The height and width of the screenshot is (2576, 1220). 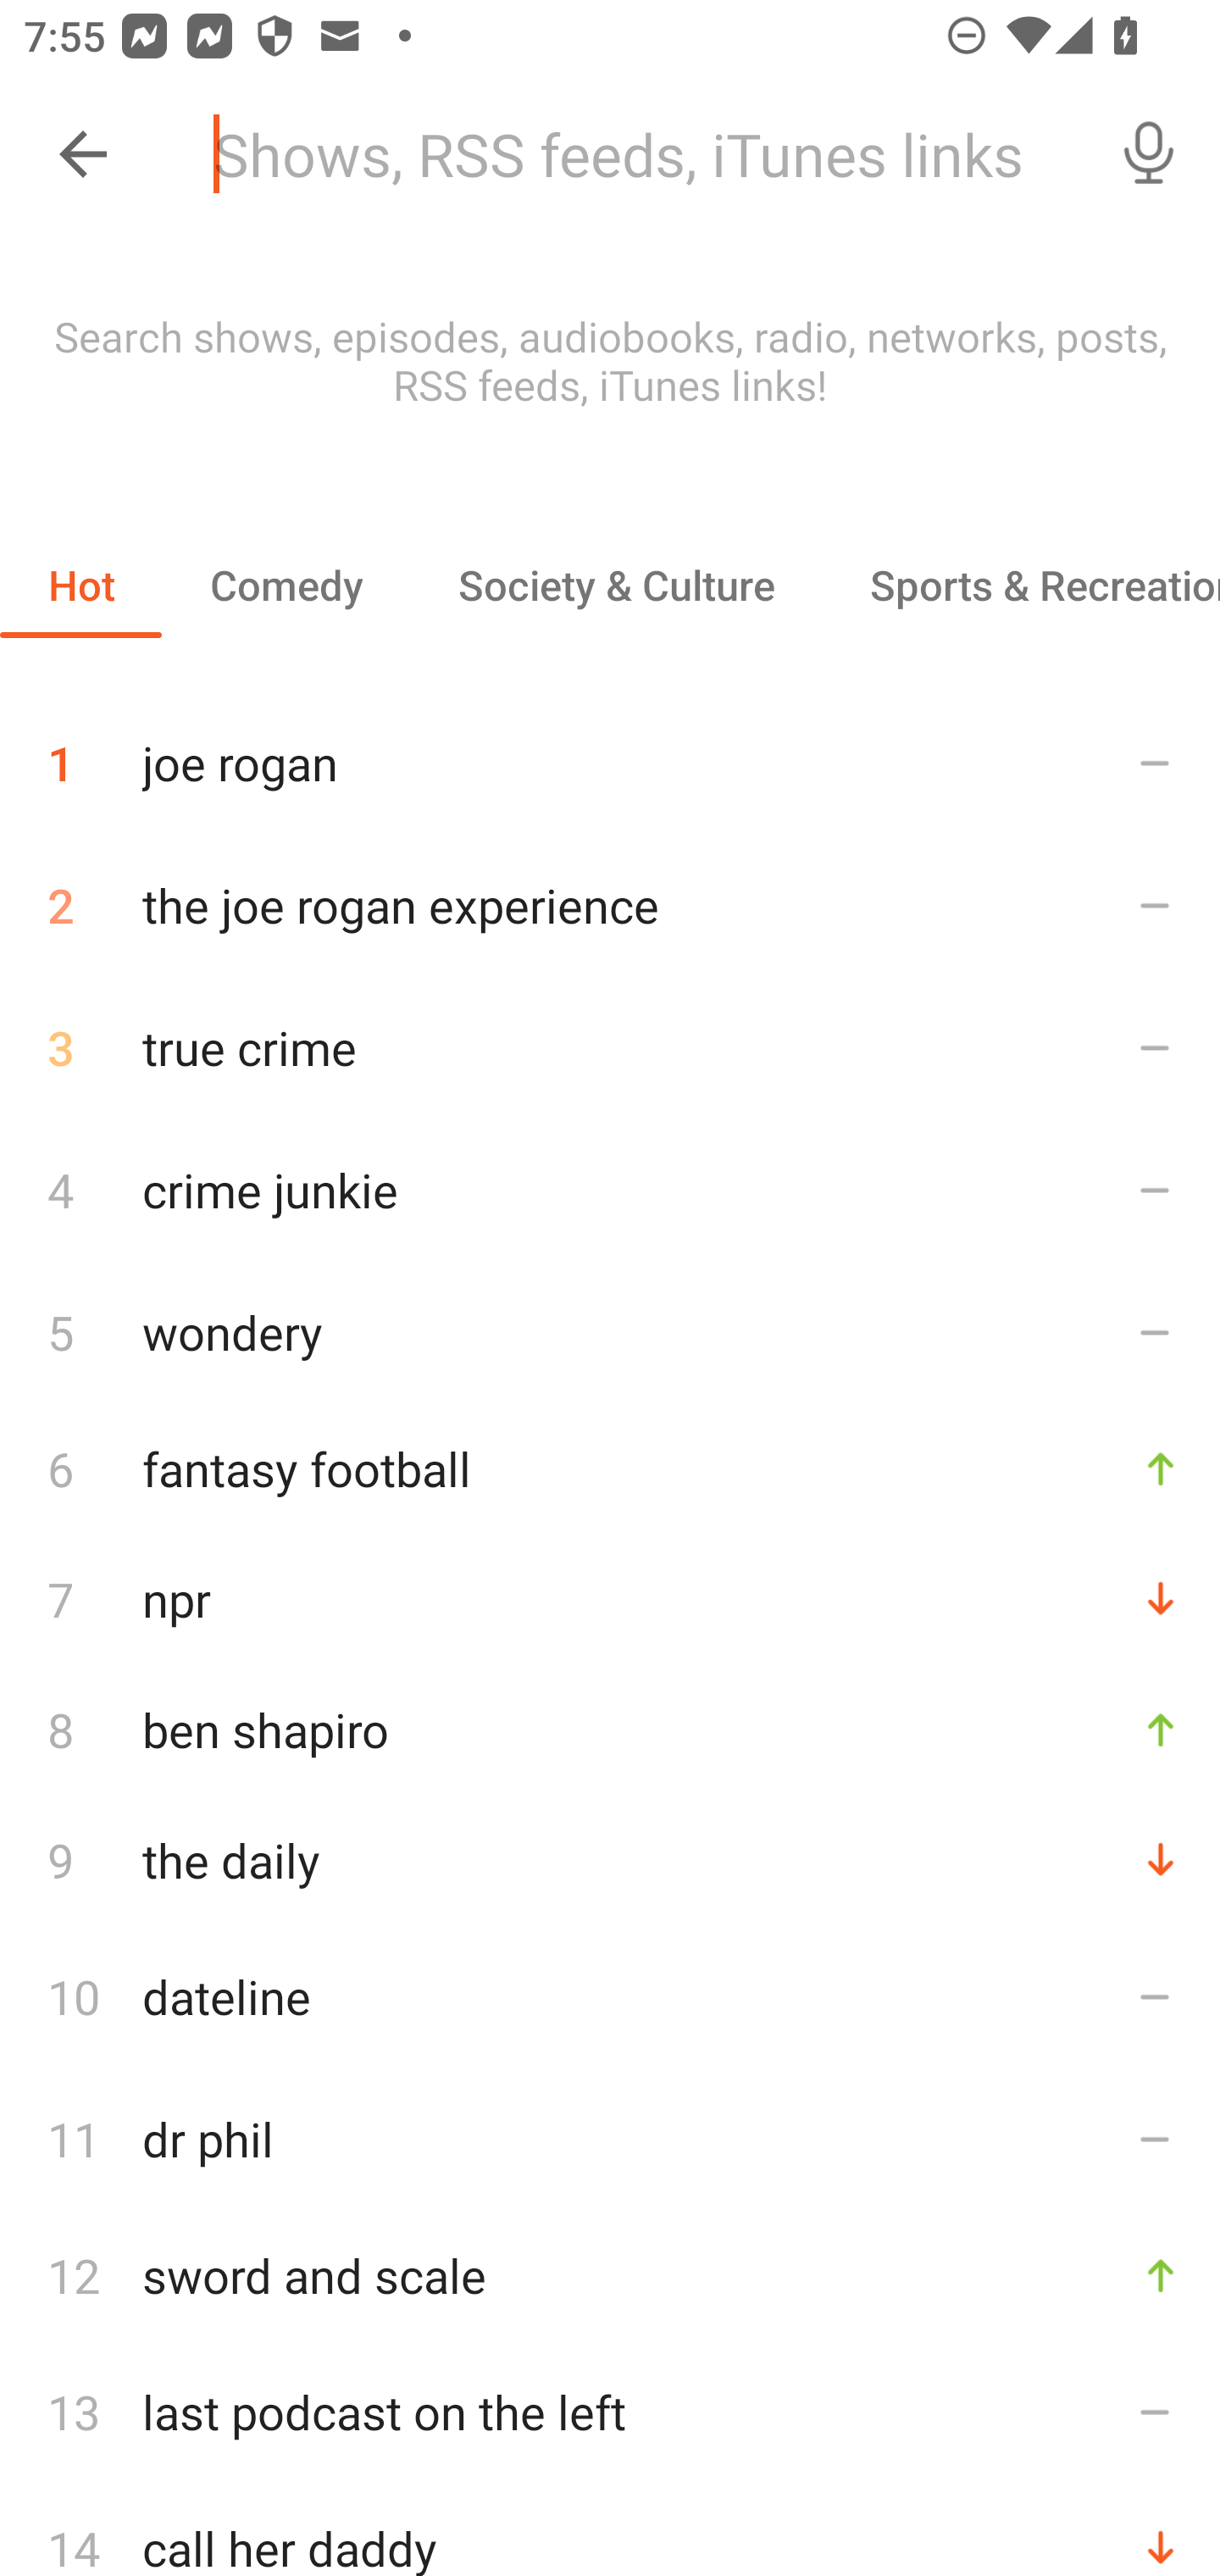 I want to click on 11 dr phil, so click(x=610, y=2139).